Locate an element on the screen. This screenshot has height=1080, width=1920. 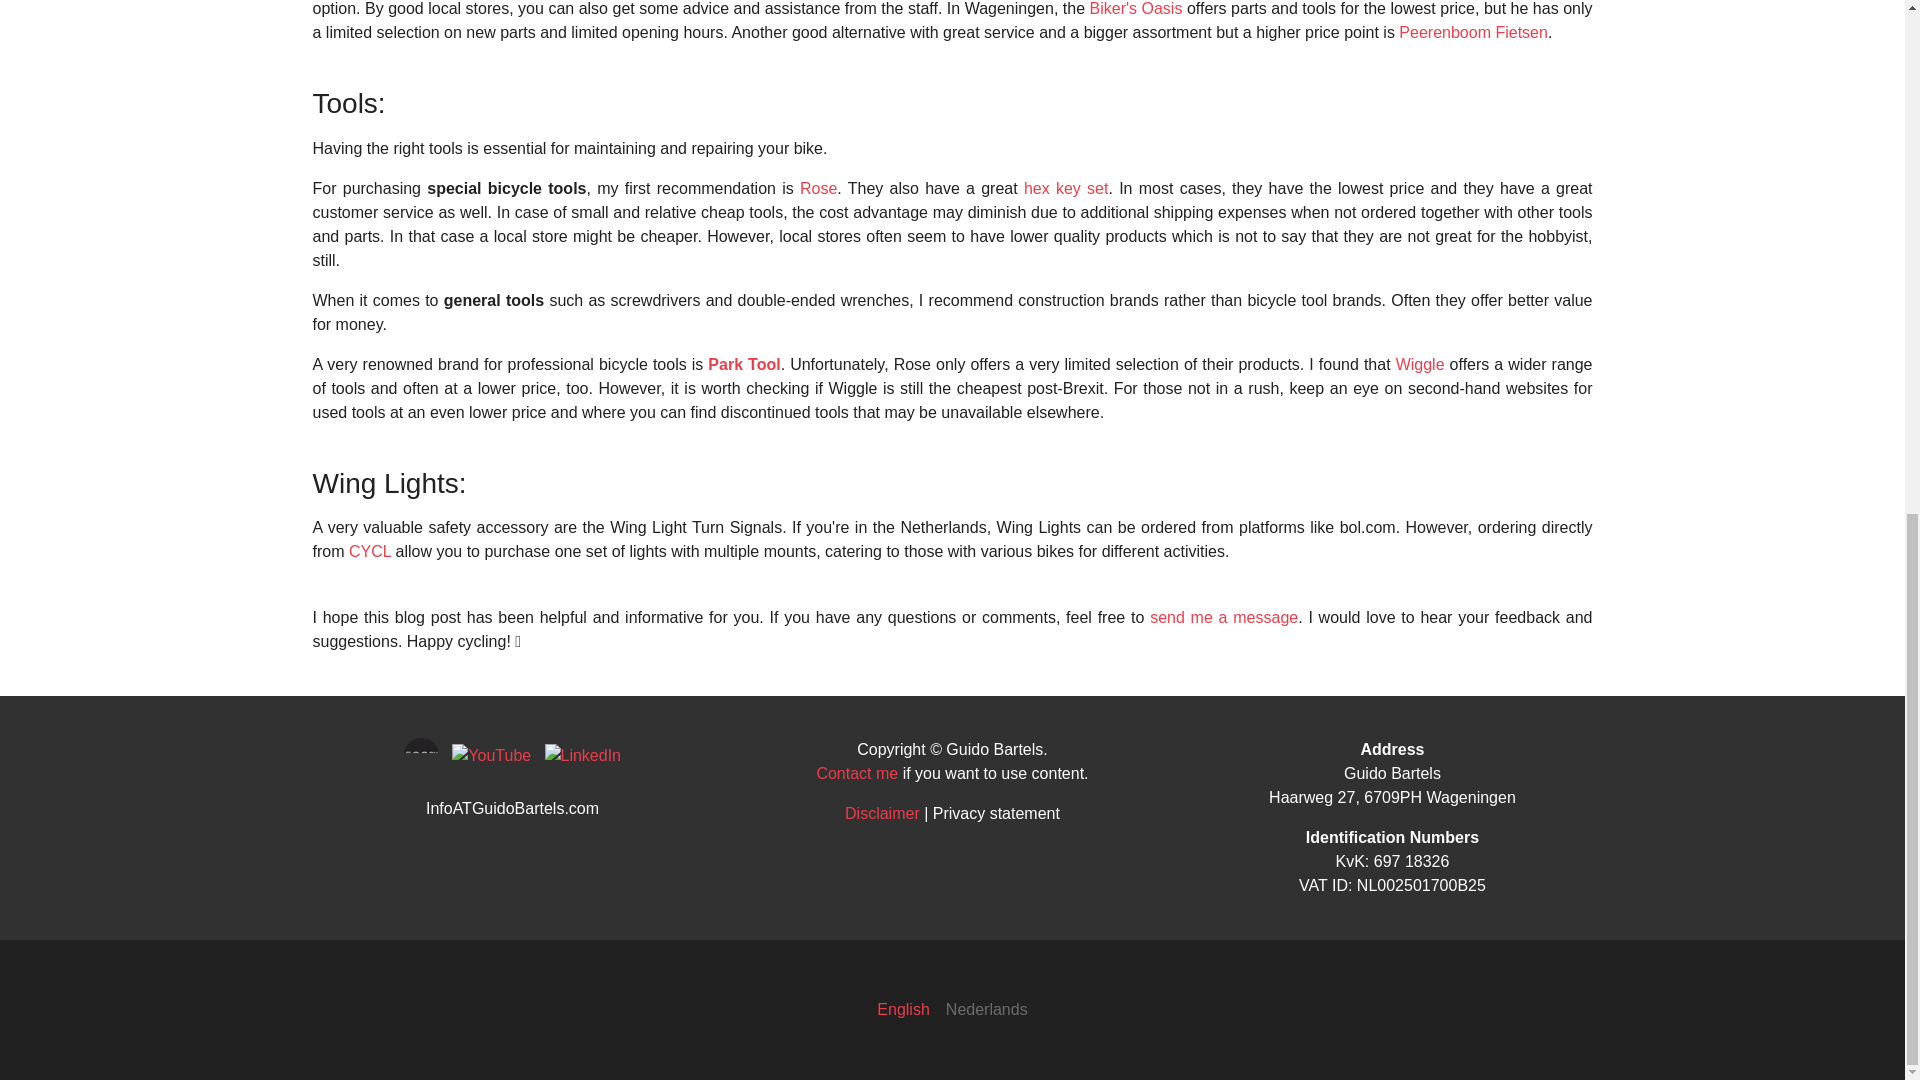
Biker's Oasis is located at coordinates (1136, 8).